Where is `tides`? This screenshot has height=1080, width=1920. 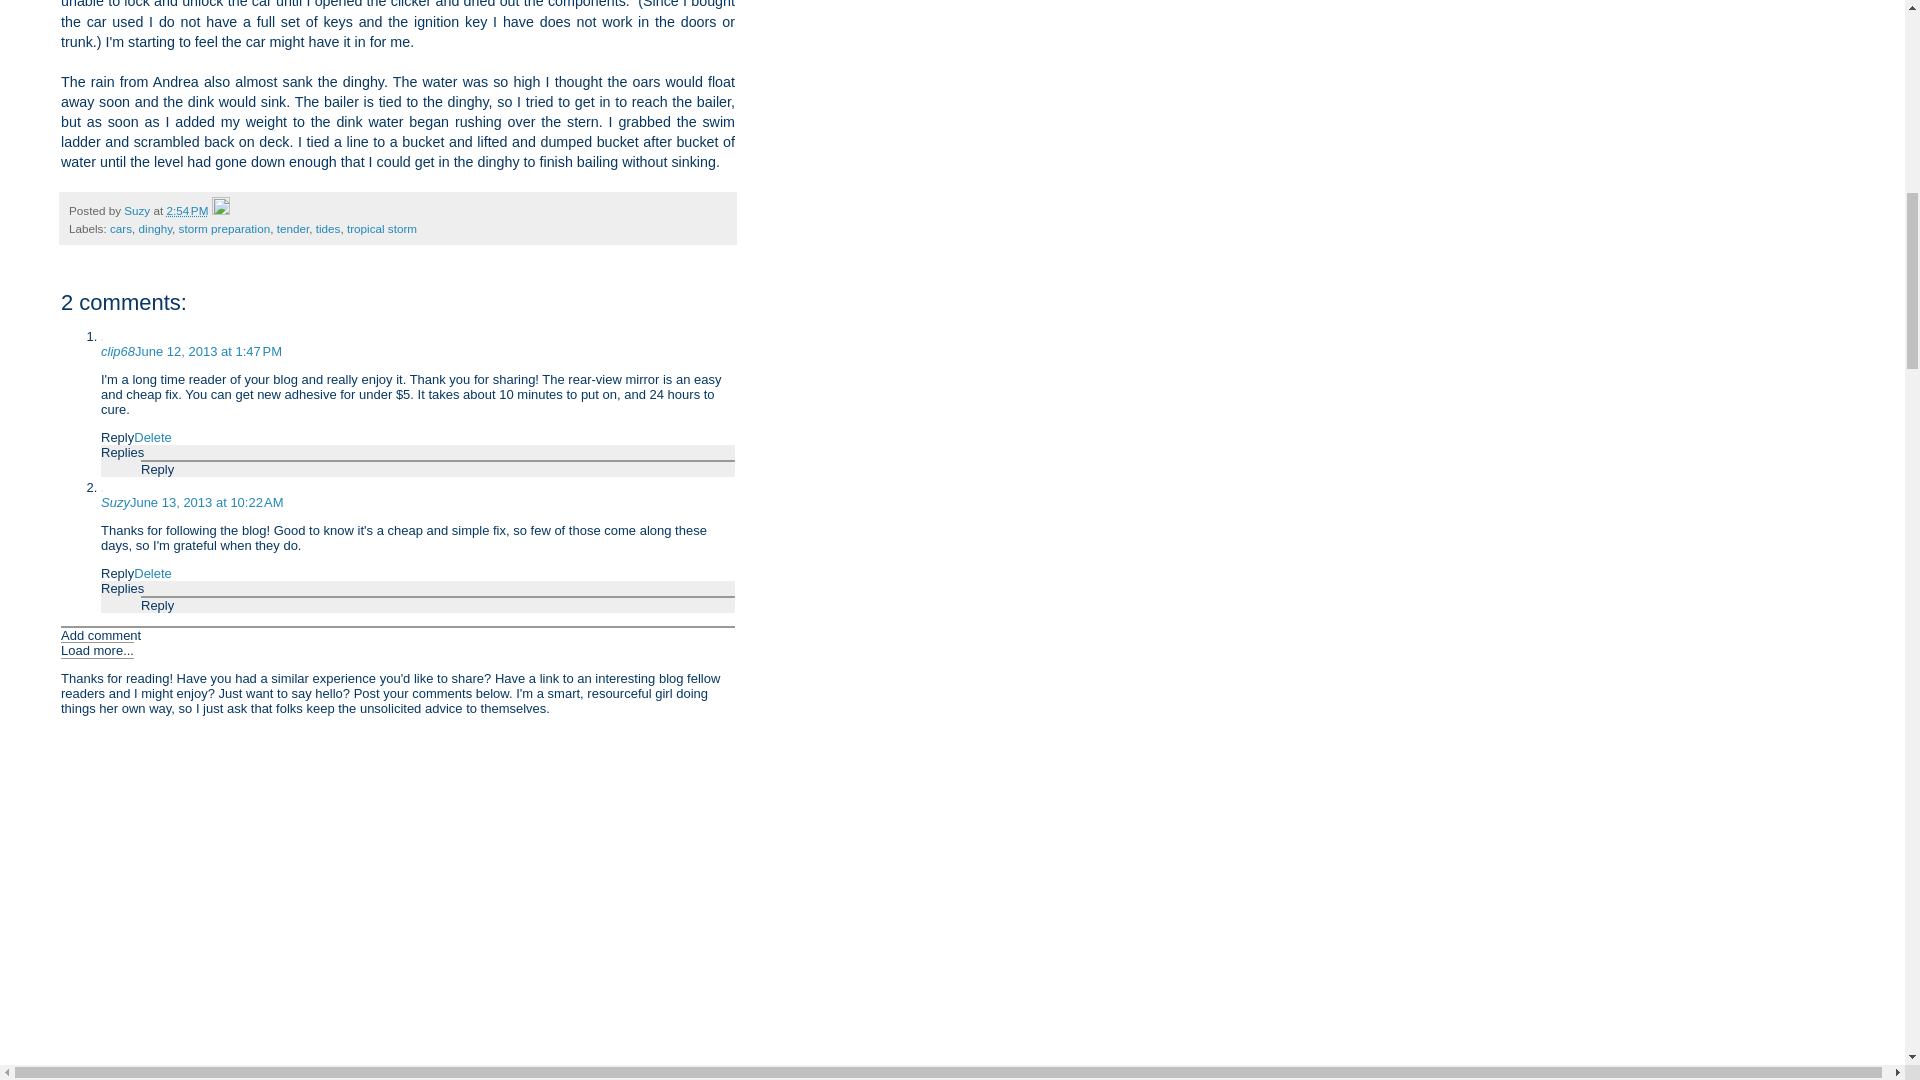
tides is located at coordinates (328, 228).